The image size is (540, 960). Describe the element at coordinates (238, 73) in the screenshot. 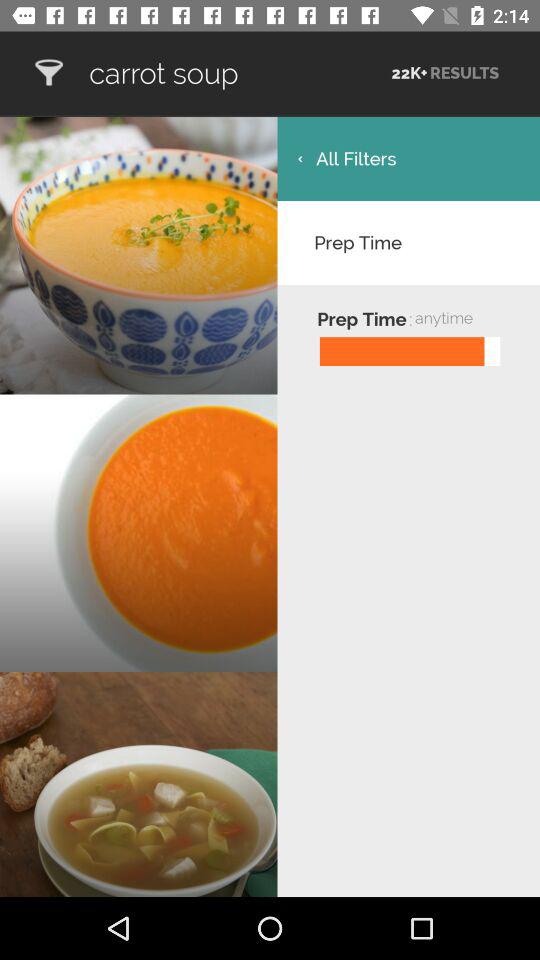

I see `click item to the left of the 22k+ icon` at that location.